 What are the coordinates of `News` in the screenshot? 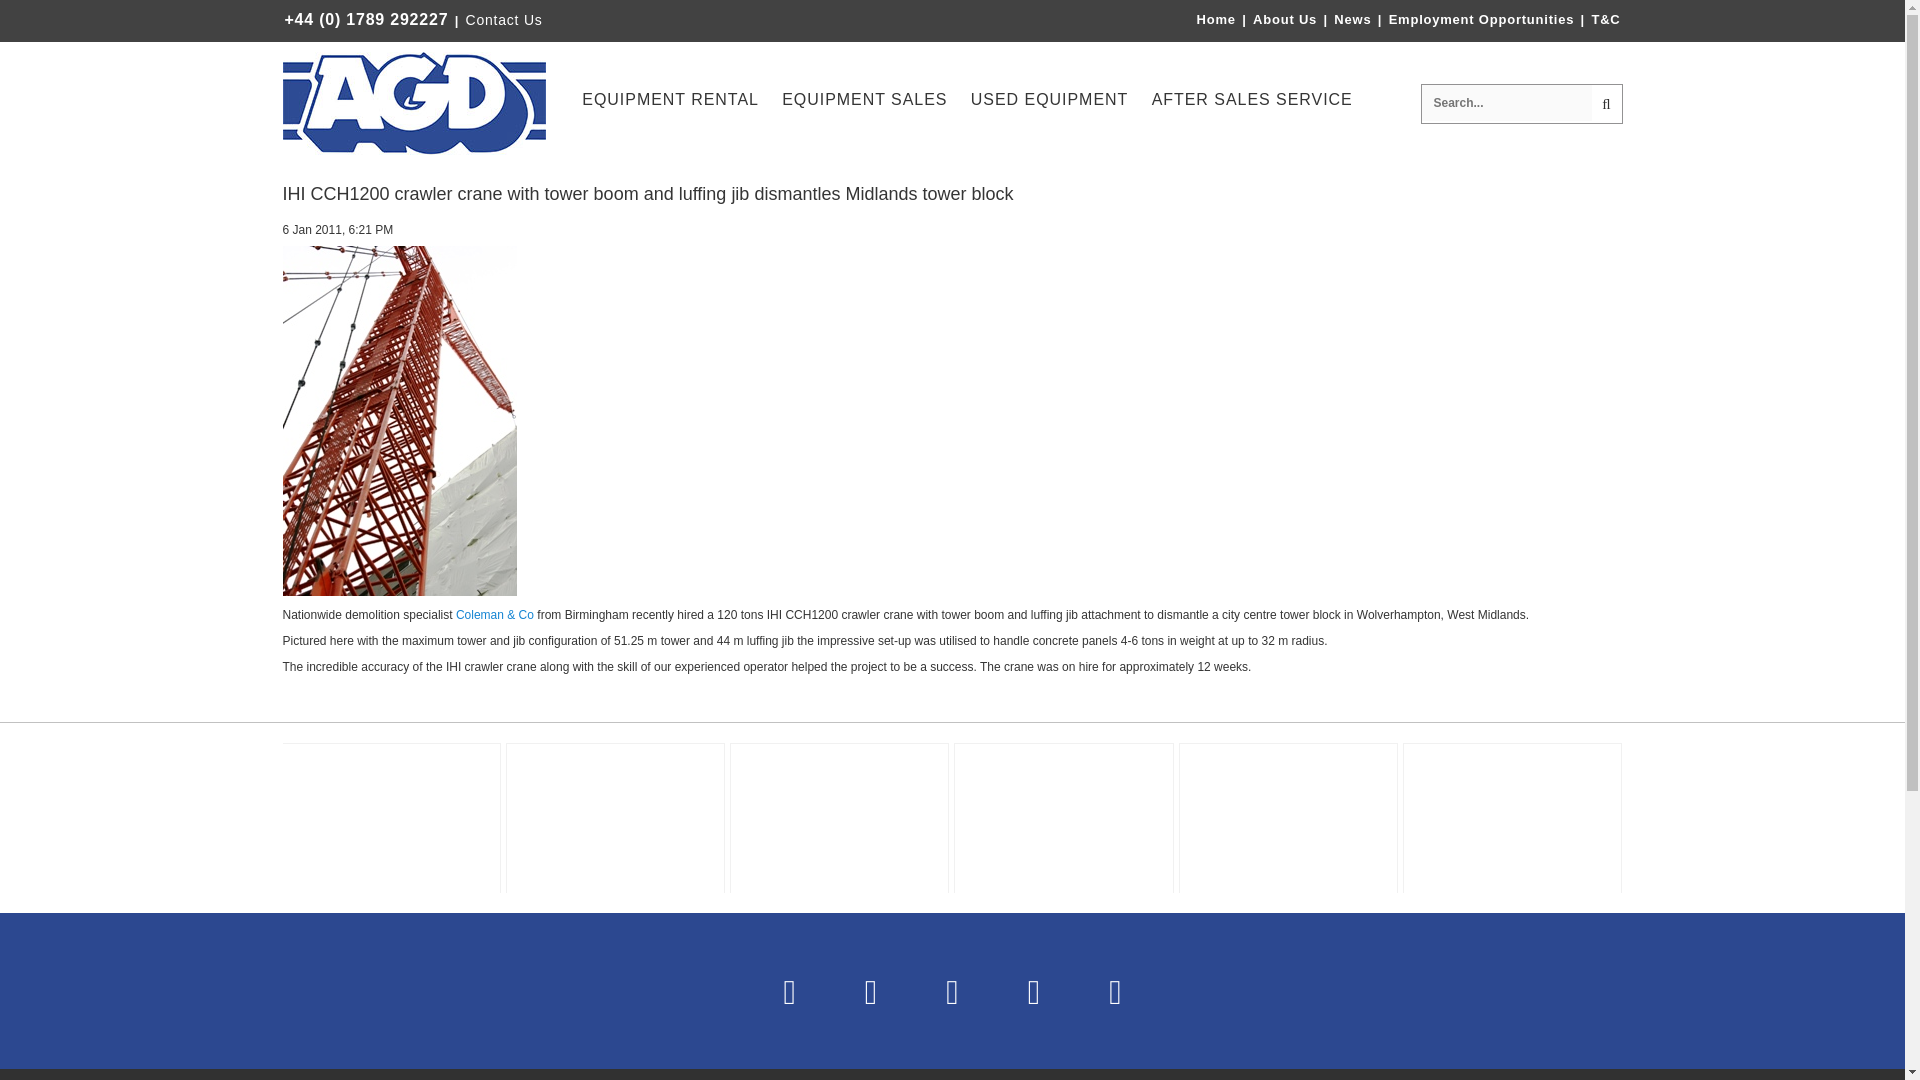 It's located at (1352, 19).